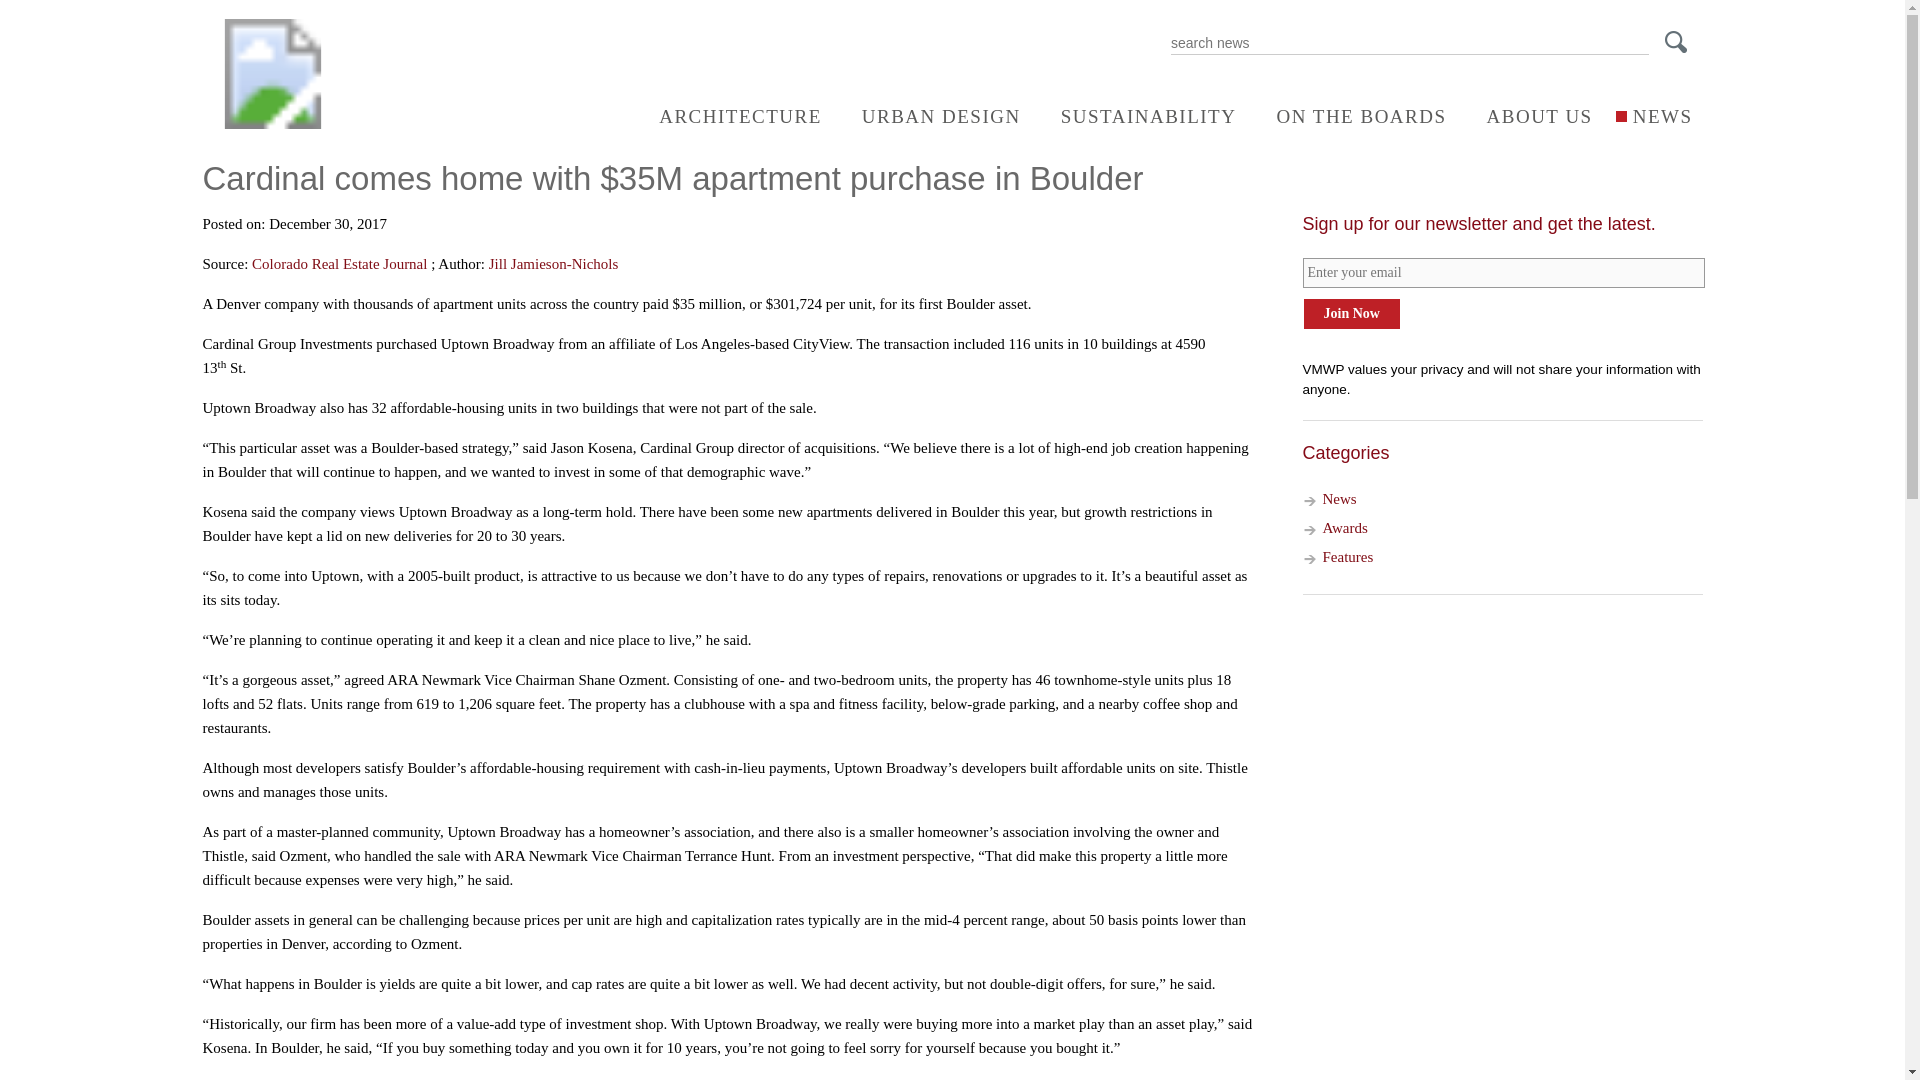  I want to click on NEWS, so click(1652, 116).